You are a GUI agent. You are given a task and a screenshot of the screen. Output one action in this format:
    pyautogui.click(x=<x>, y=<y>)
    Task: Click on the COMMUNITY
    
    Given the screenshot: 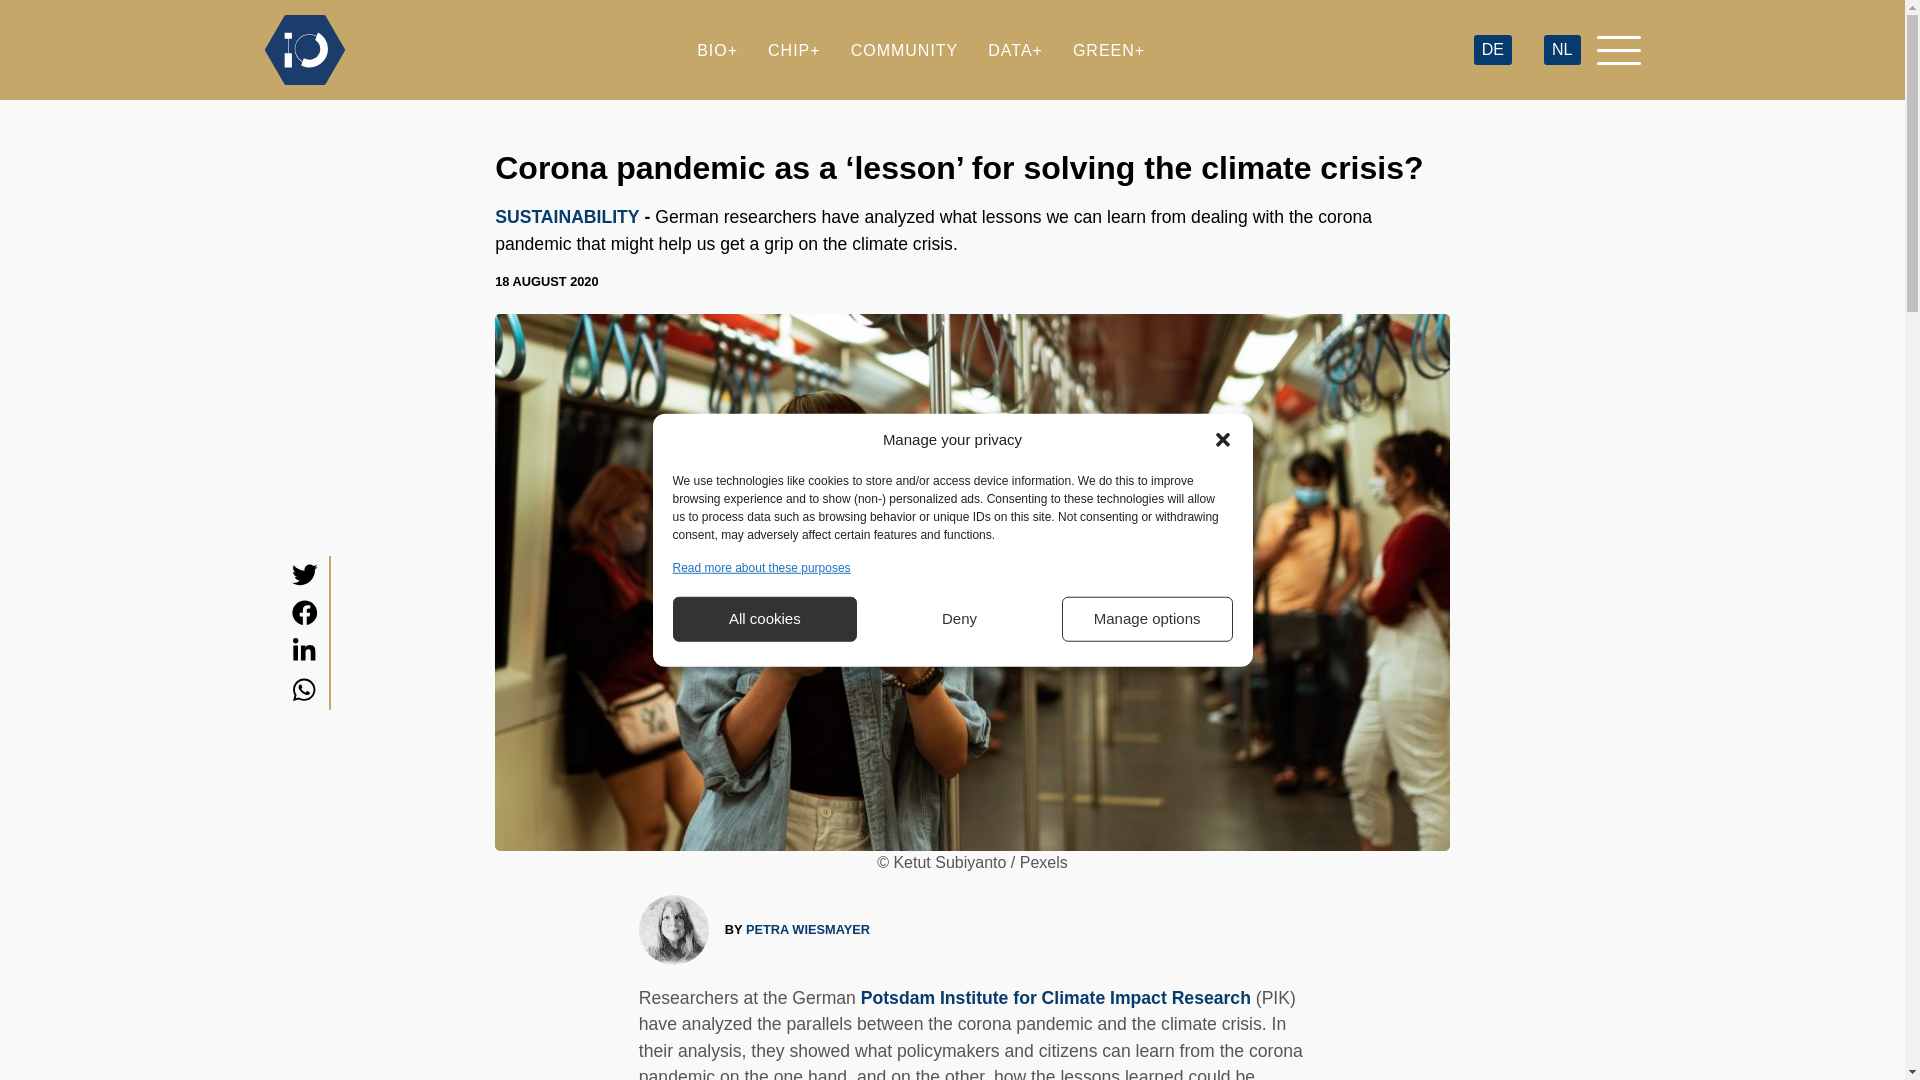 What is the action you would take?
    pyautogui.click(x=904, y=50)
    